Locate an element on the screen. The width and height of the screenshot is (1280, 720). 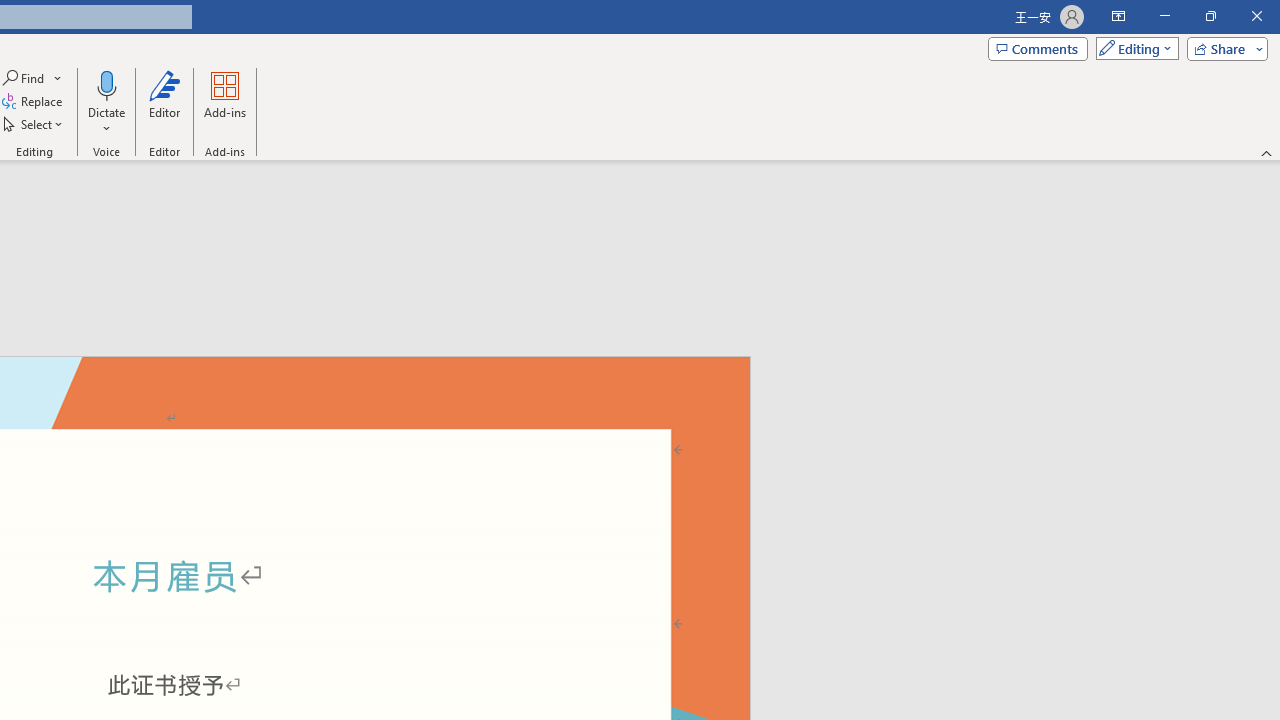
Restore Down is located at coordinates (1210, 16).